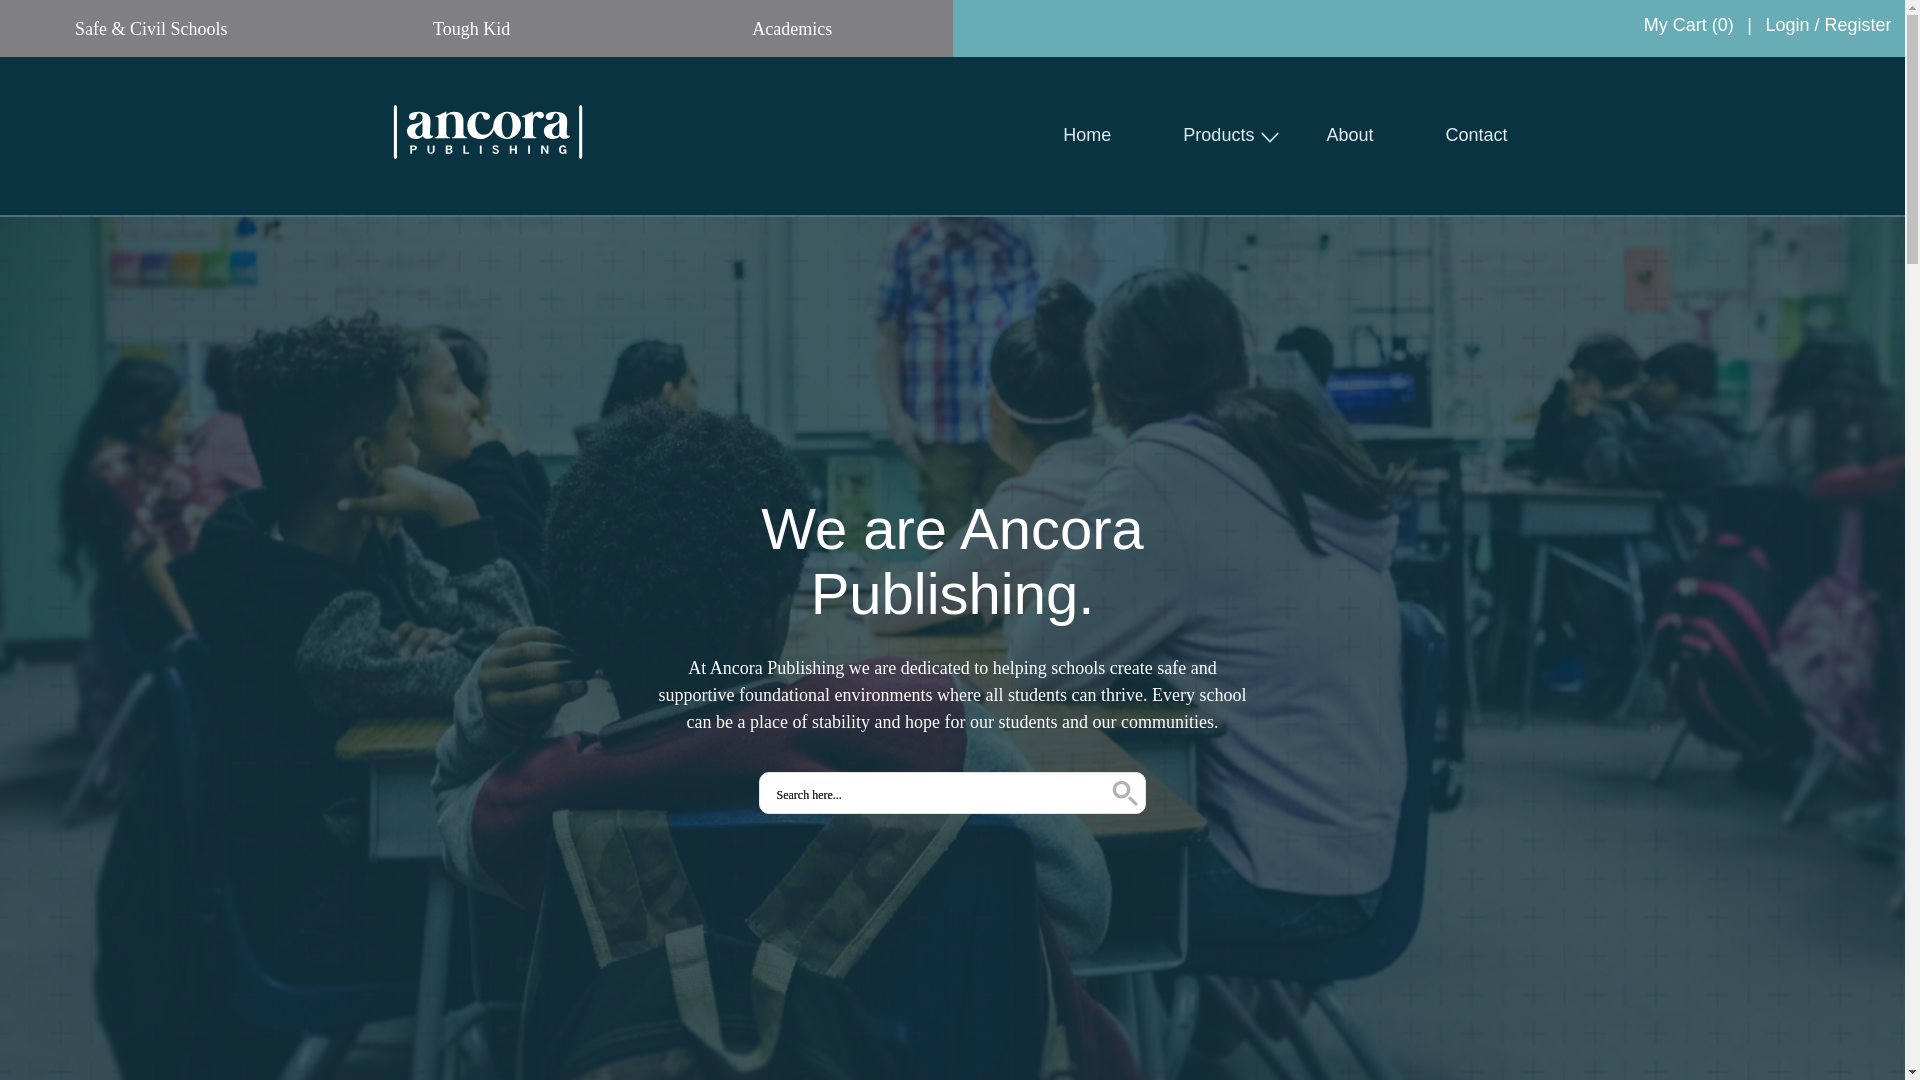 The image size is (1920, 1080). Describe the element at coordinates (1476, 135) in the screenshot. I see `Contact` at that location.